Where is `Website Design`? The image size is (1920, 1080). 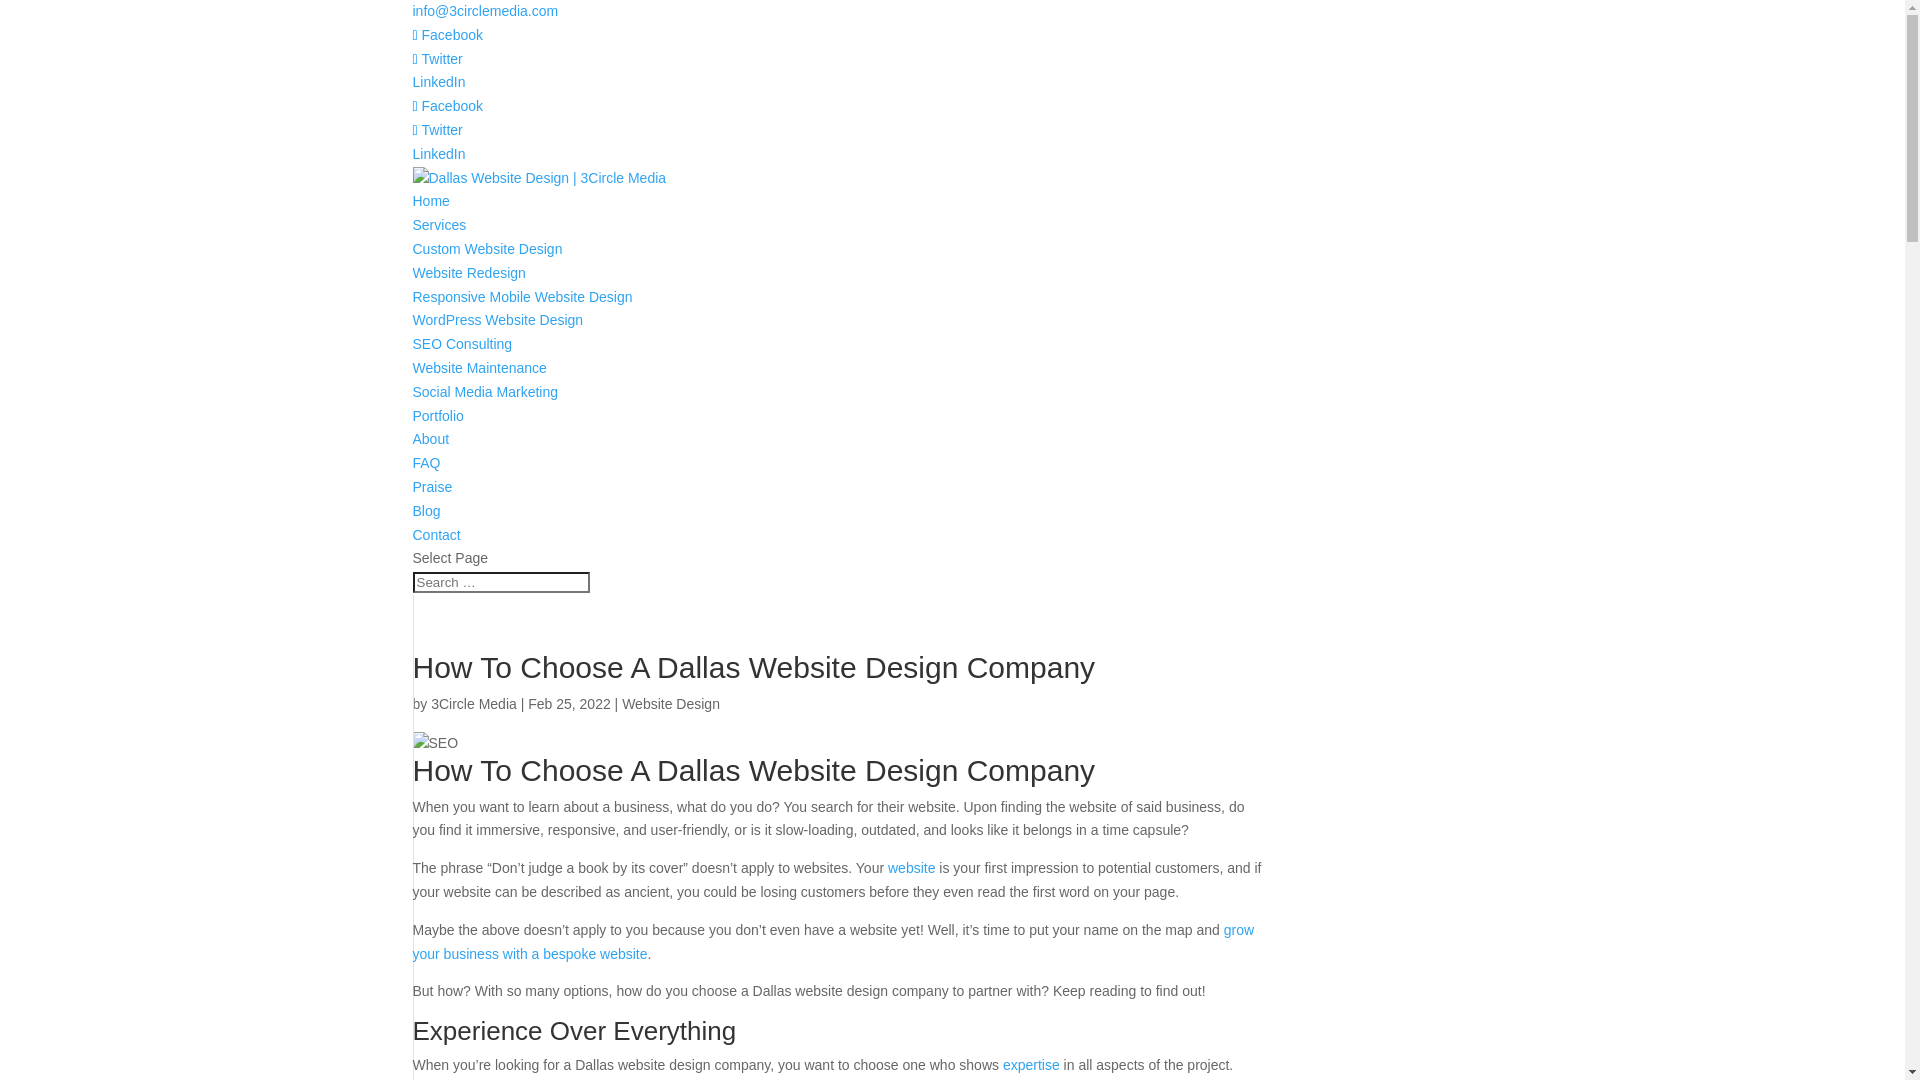 Website Design is located at coordinates (671, 704).